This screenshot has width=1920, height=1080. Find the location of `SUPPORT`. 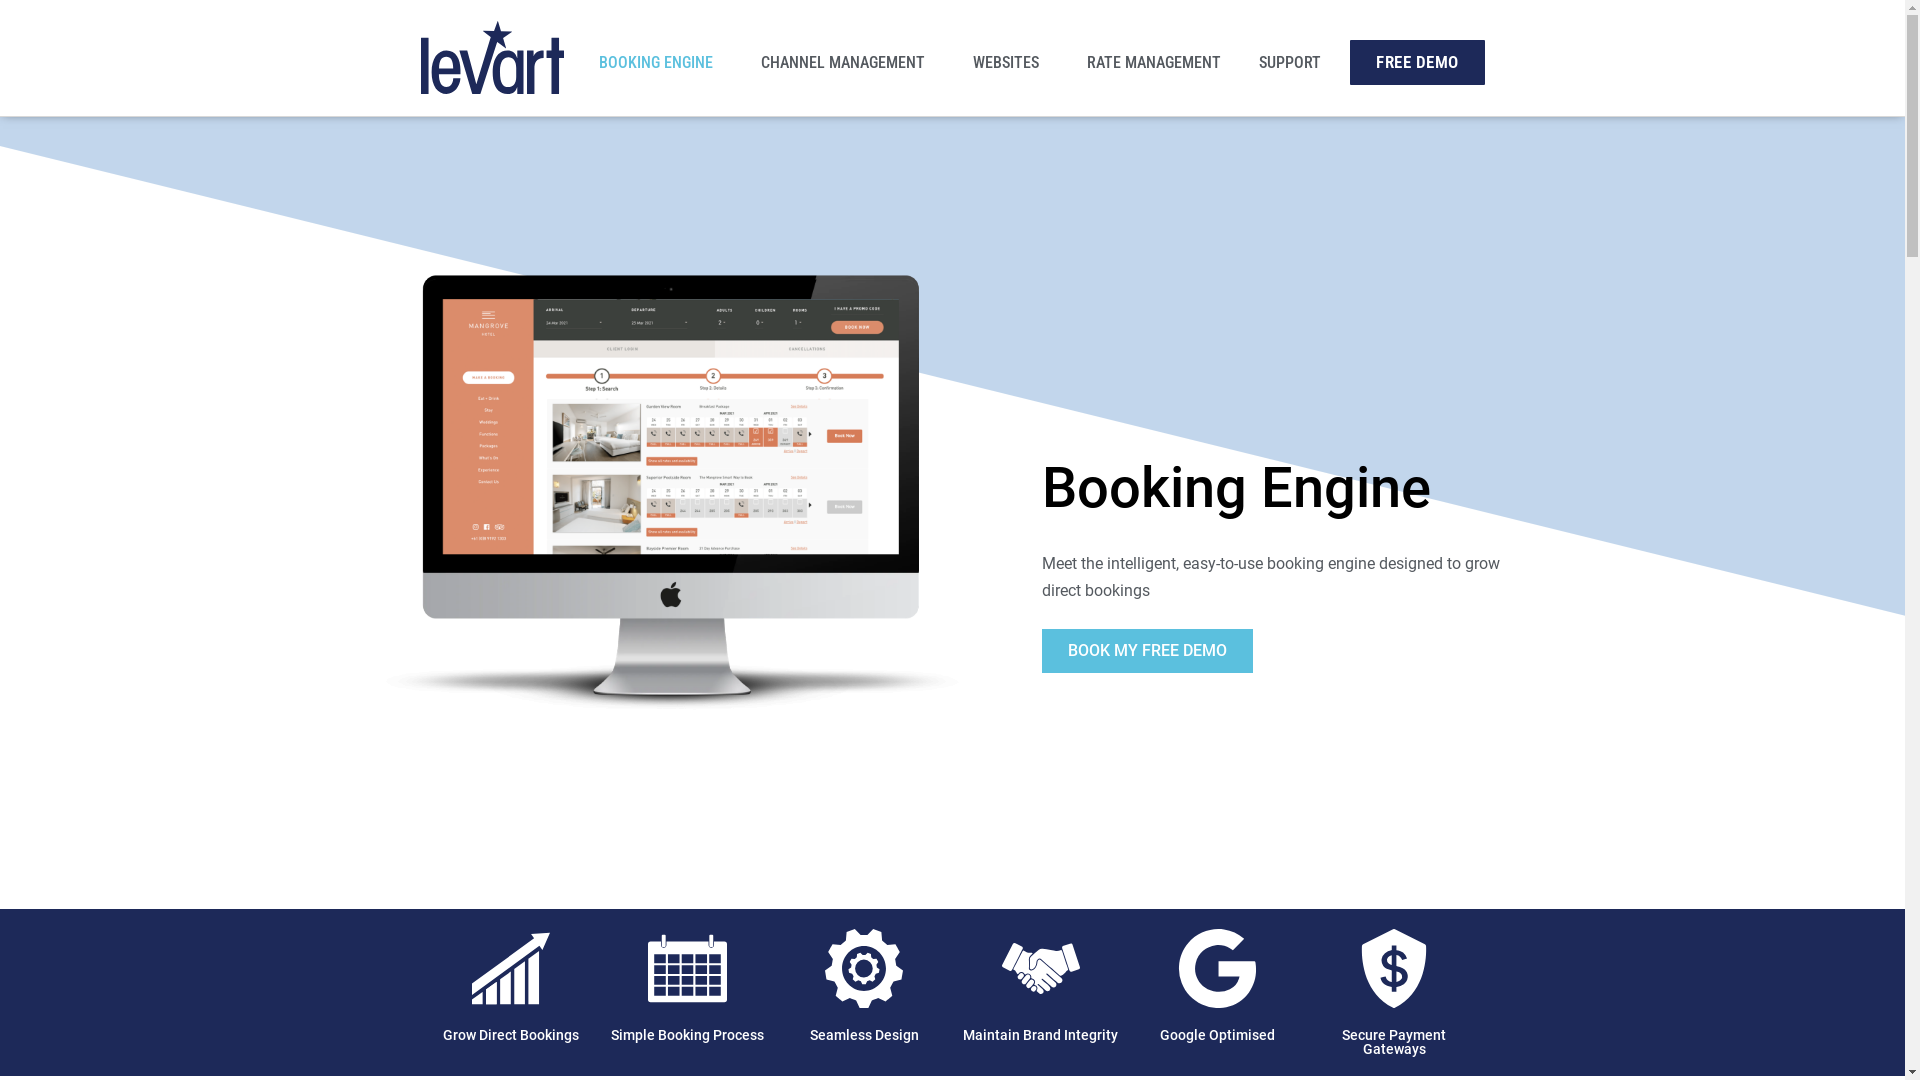

SUPPORT is located at coordinates (1295, 62).